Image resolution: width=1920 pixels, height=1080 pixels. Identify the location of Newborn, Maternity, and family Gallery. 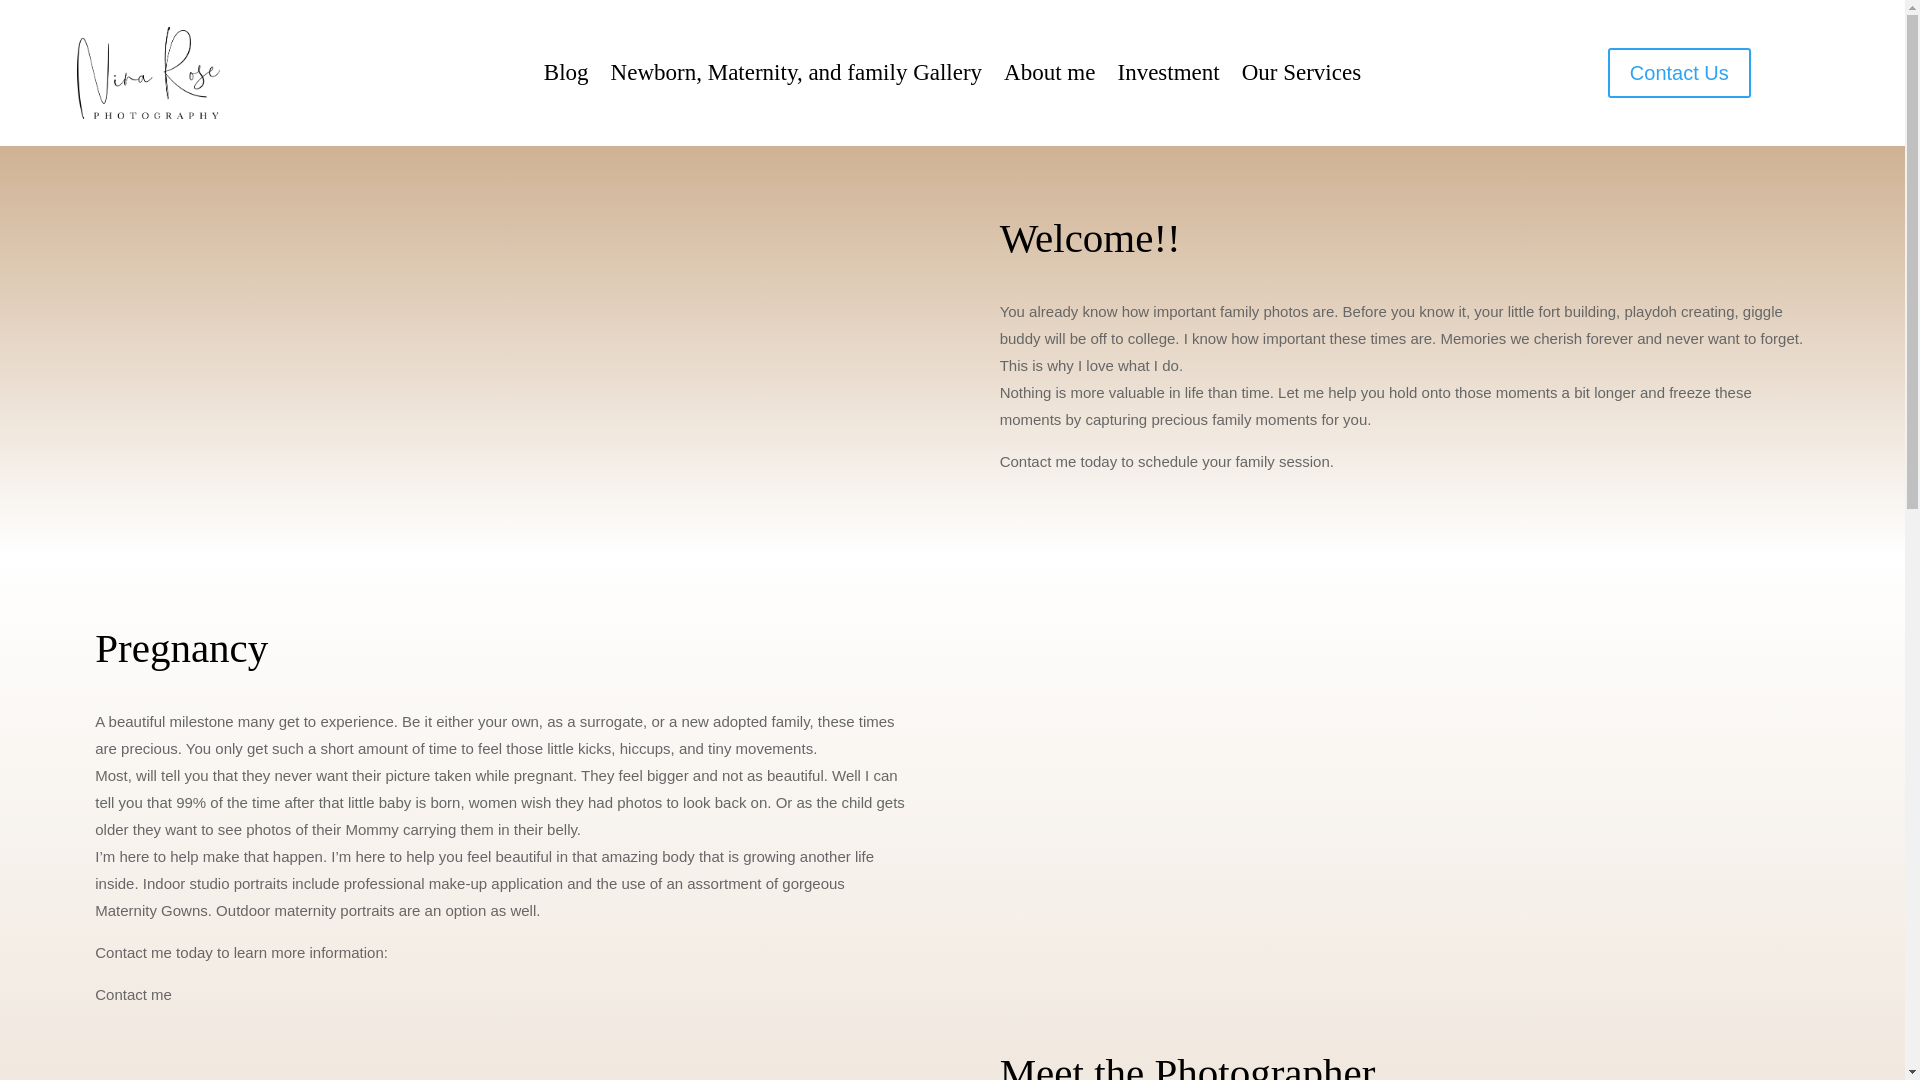
(796, 76).